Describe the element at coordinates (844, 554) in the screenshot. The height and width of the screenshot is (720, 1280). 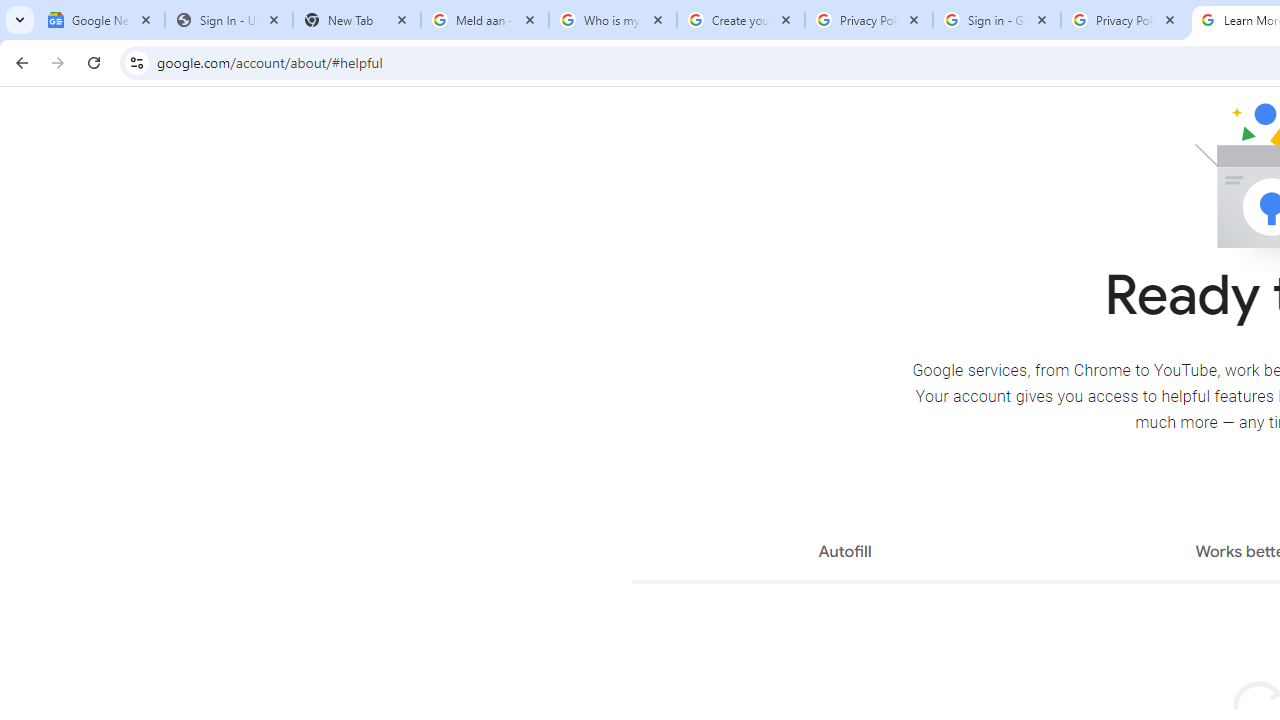
I see `Autofill` at that location.